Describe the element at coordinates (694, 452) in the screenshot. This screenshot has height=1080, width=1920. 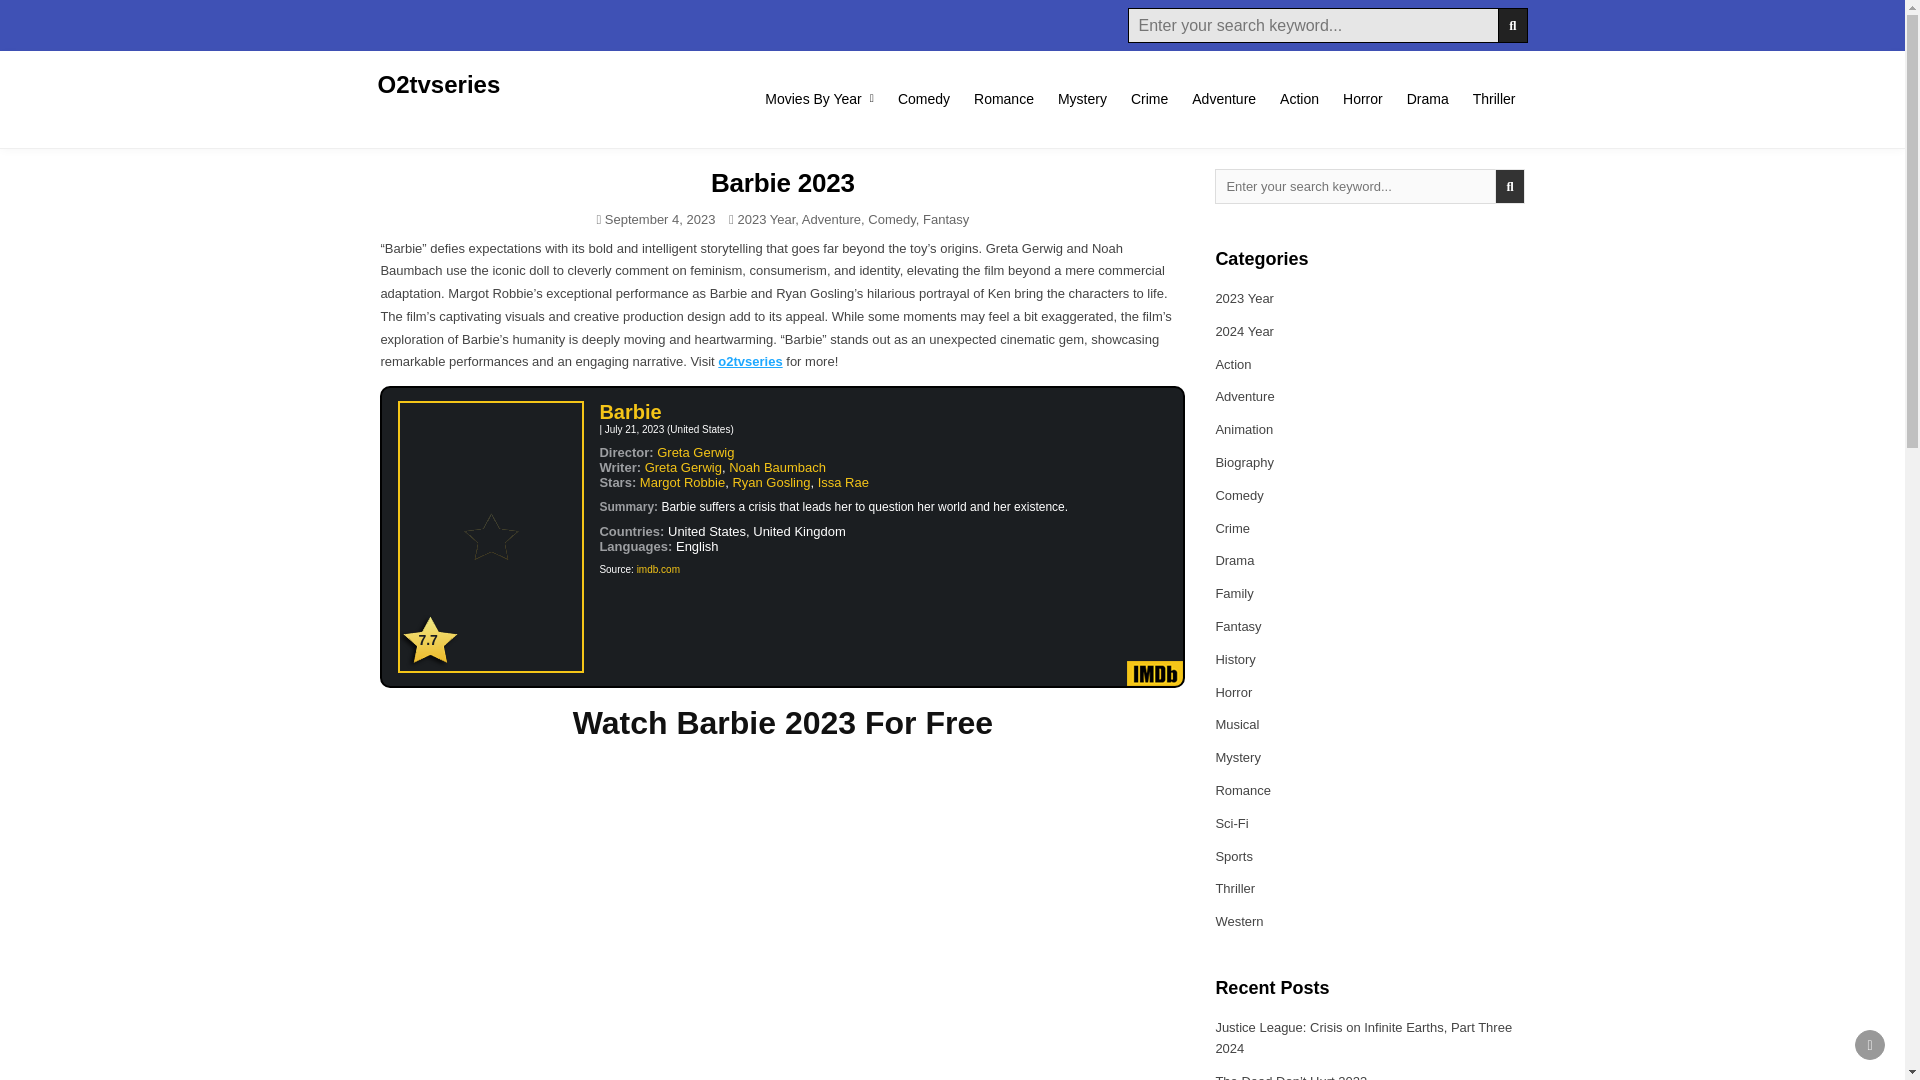
I see `Greta Gerwig` at that location.